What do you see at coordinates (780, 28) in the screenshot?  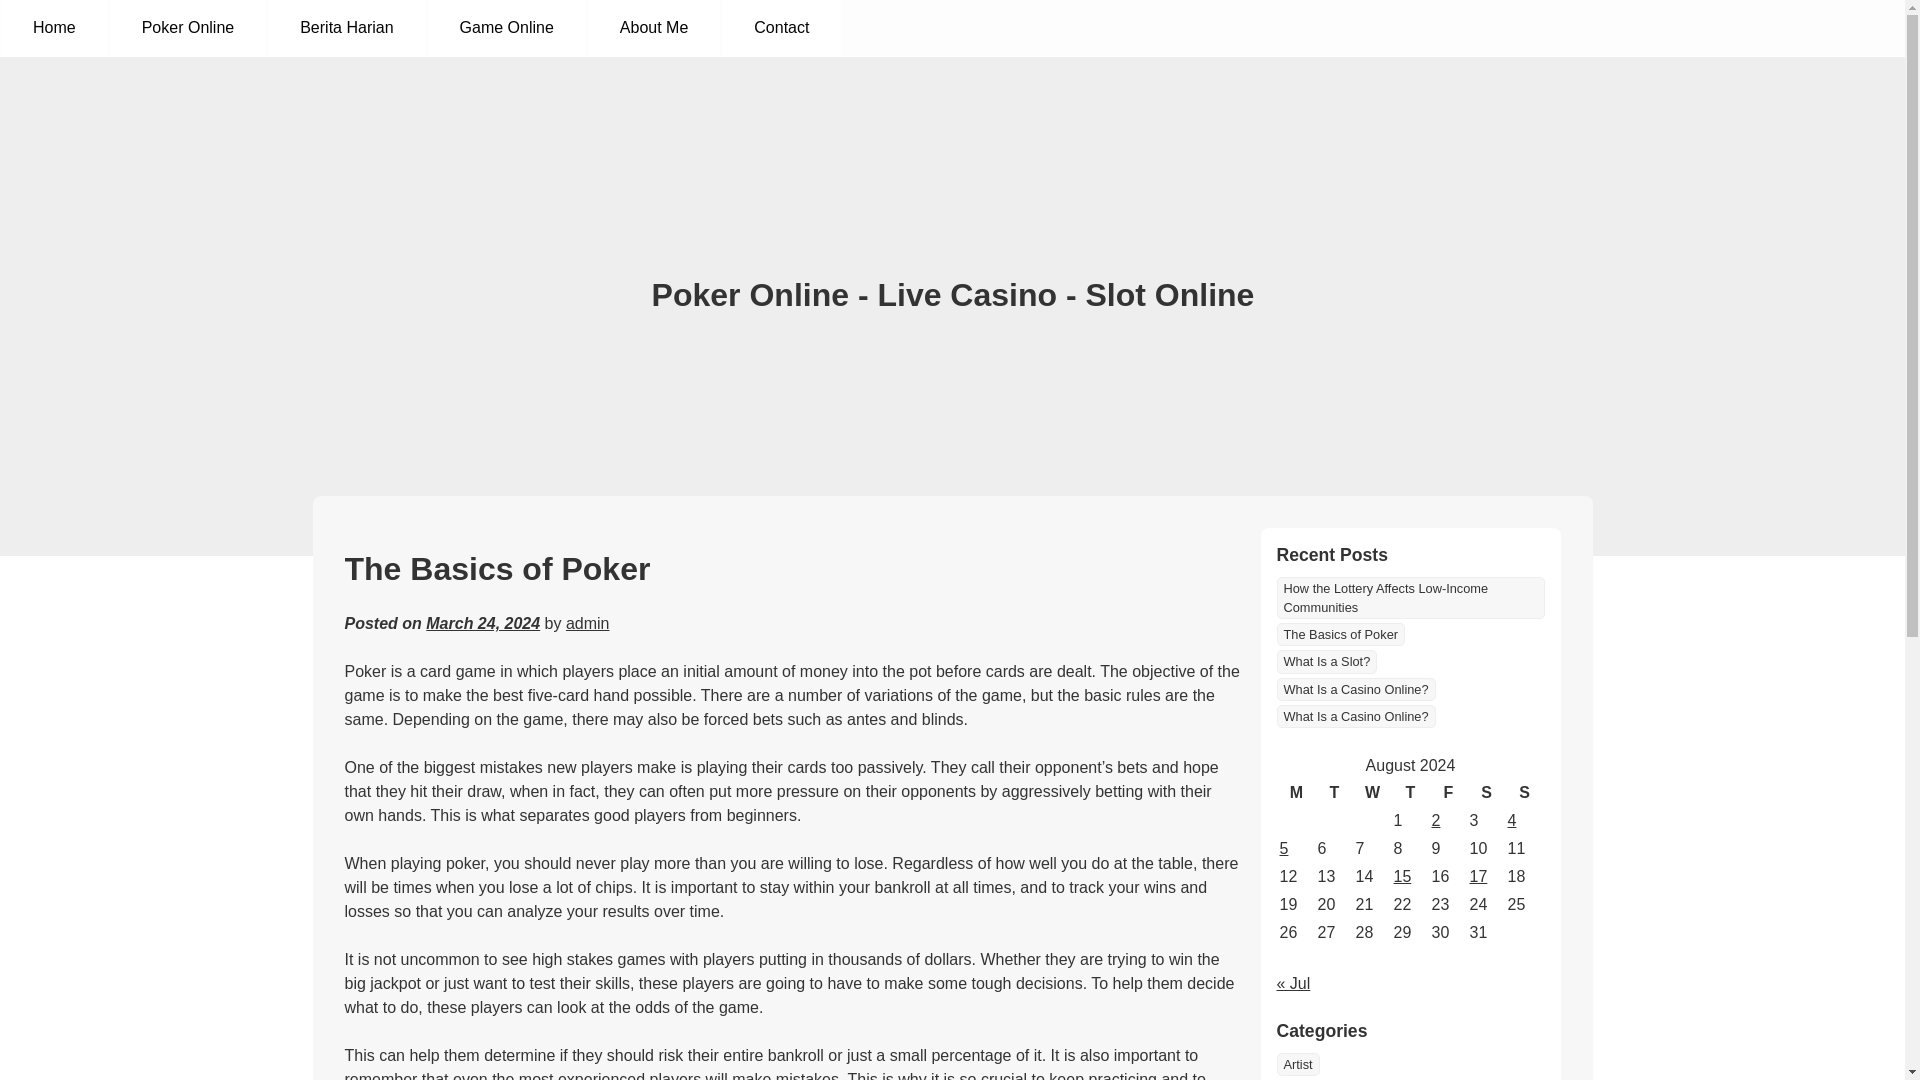 I see `Contact` at bounding box center [780, 28].